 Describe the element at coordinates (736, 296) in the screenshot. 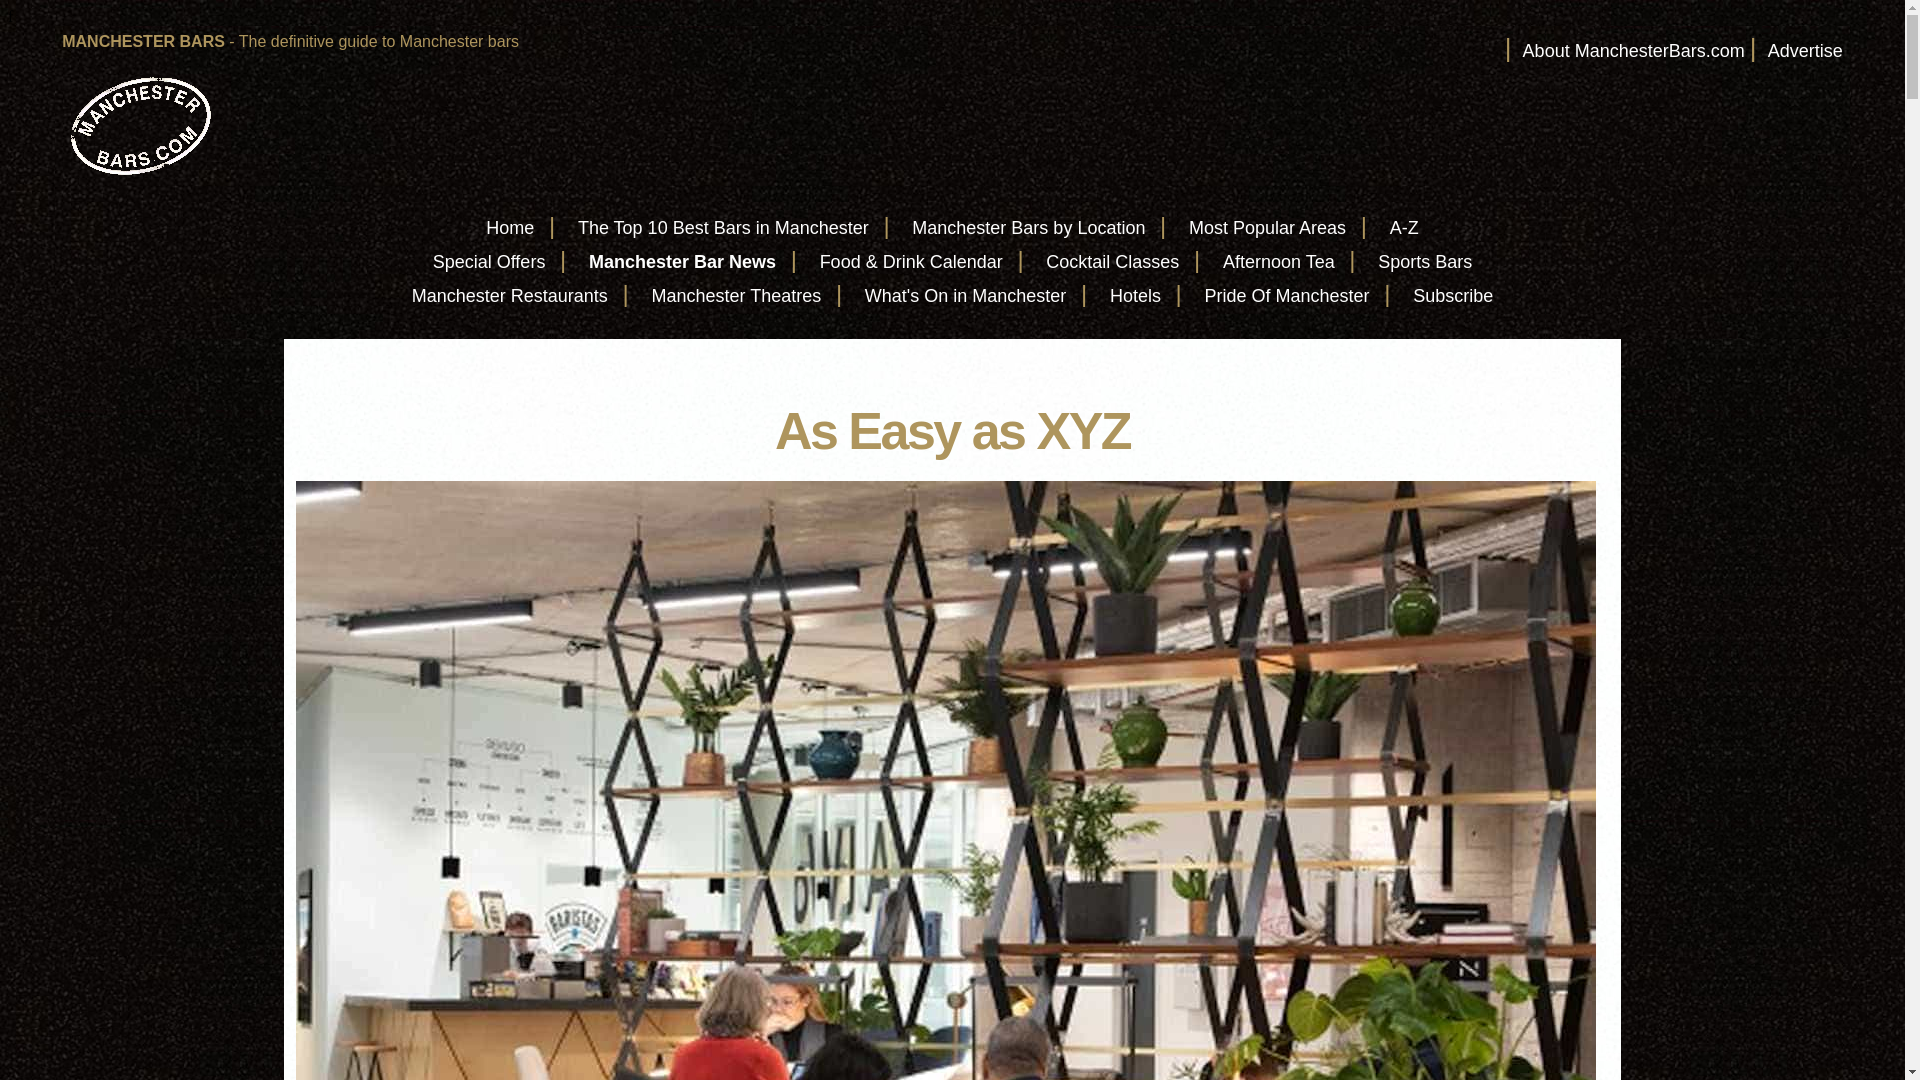

I see `Manchester Theatres` at that location.